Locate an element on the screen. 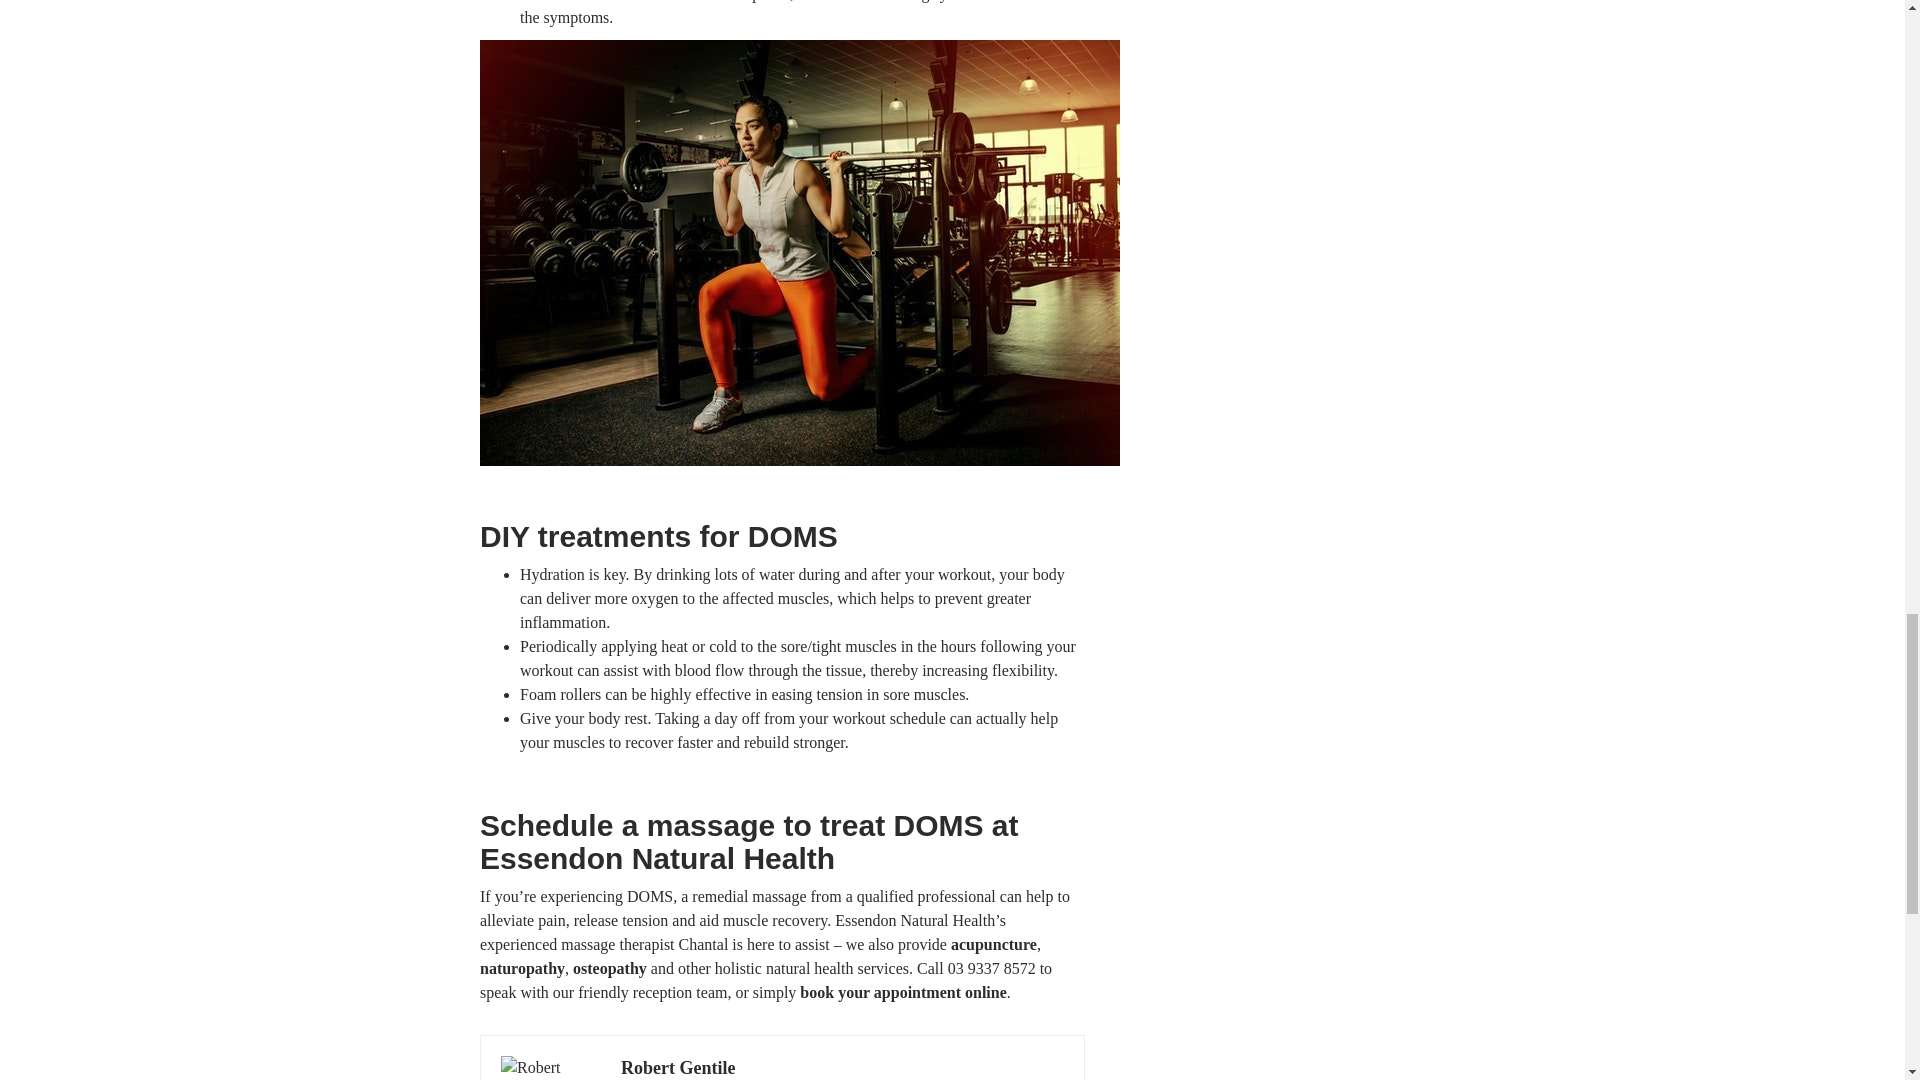 The width and height of the screenshot is (1920, 1080). osteopathy is located at coordinates (610, 968).